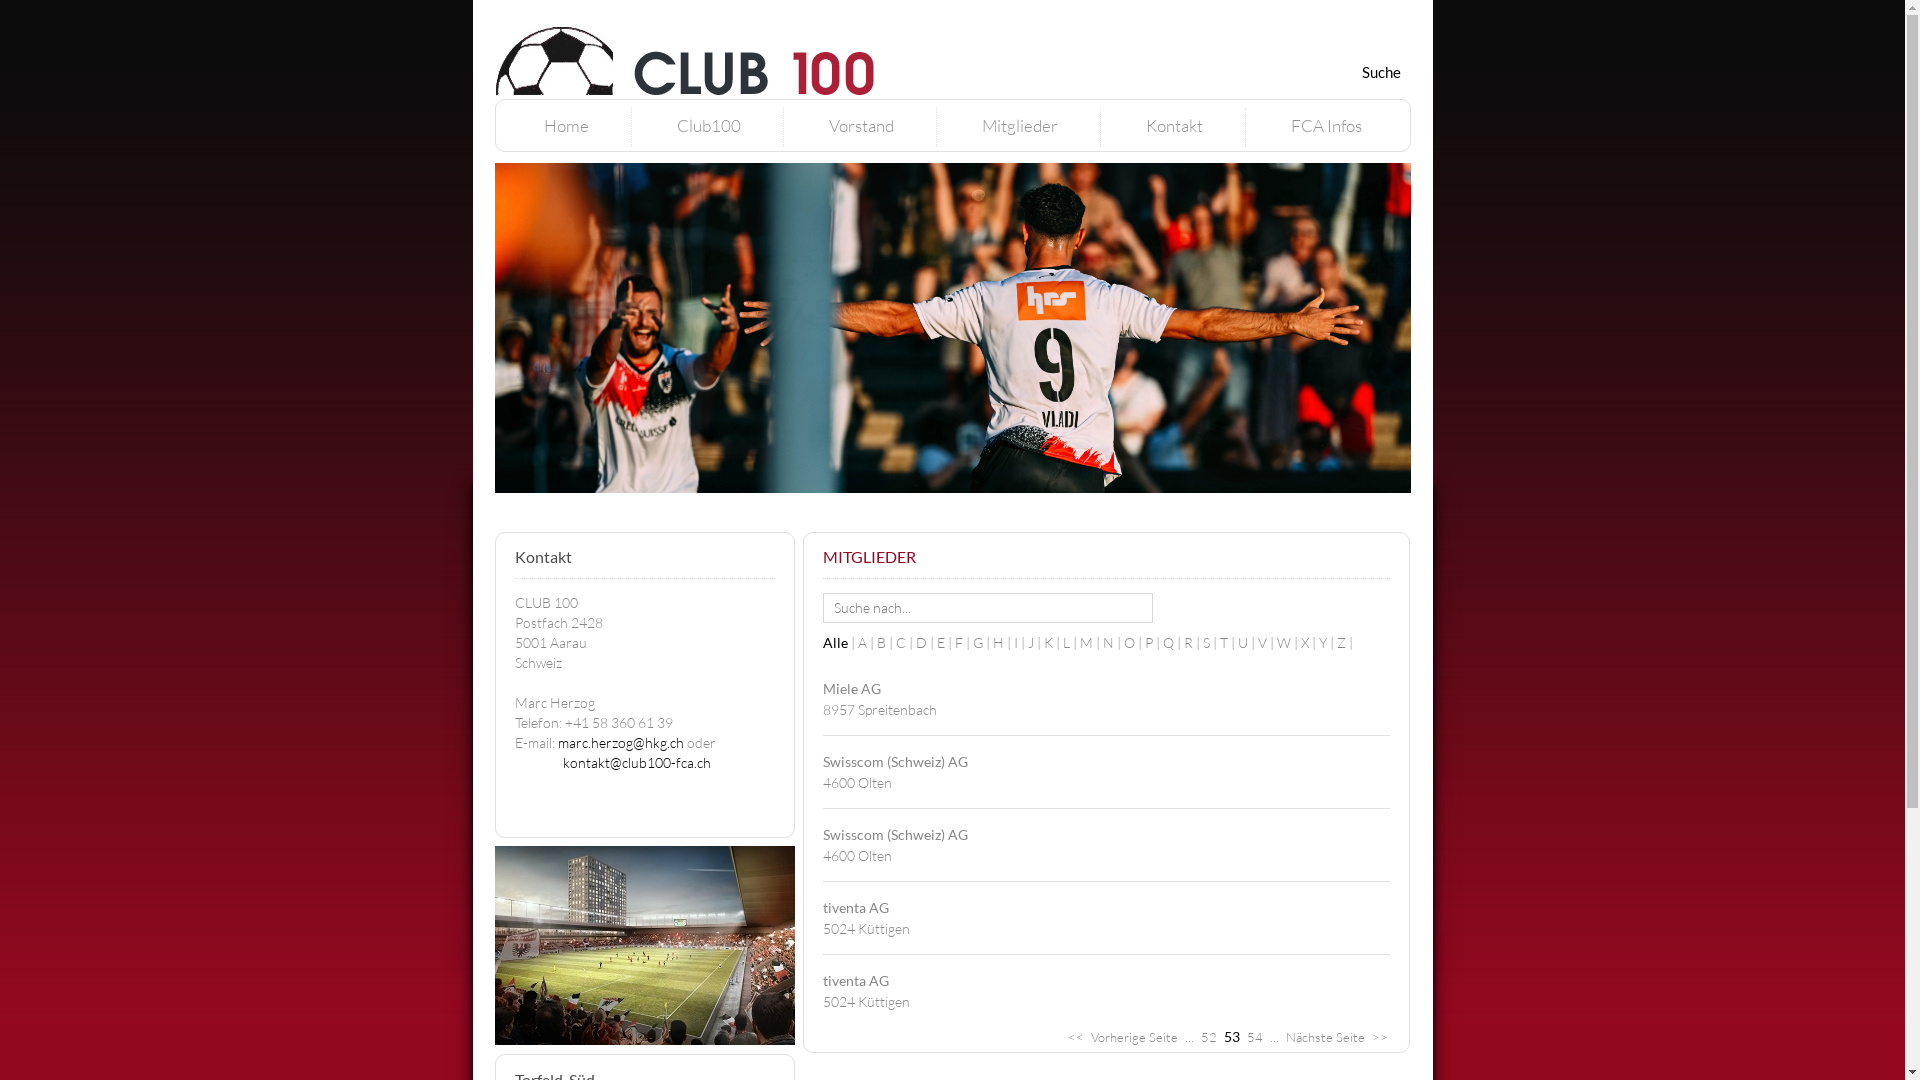  I want to click on V, so click(1268, 642).